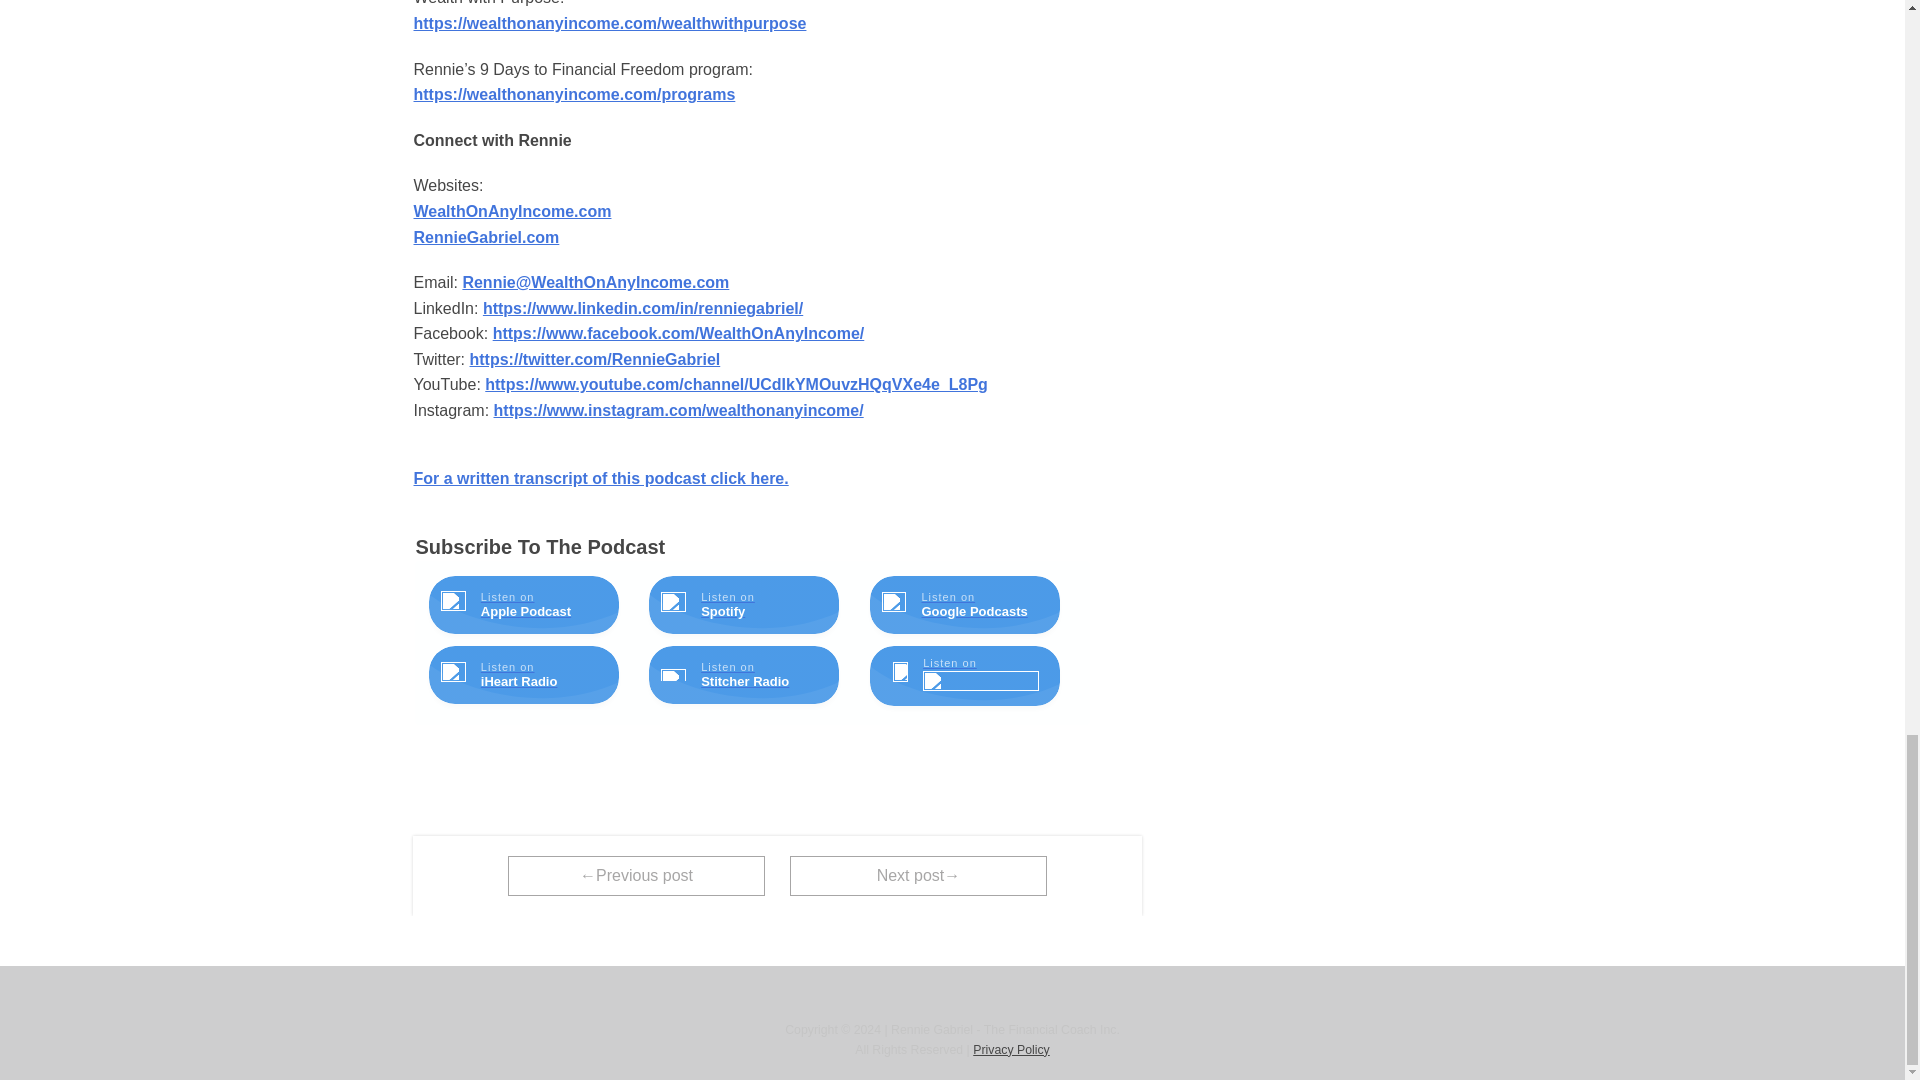 The image size is (1920, 1080). I want to click on Spotify-Logo-Symbol, so click(672, 604).